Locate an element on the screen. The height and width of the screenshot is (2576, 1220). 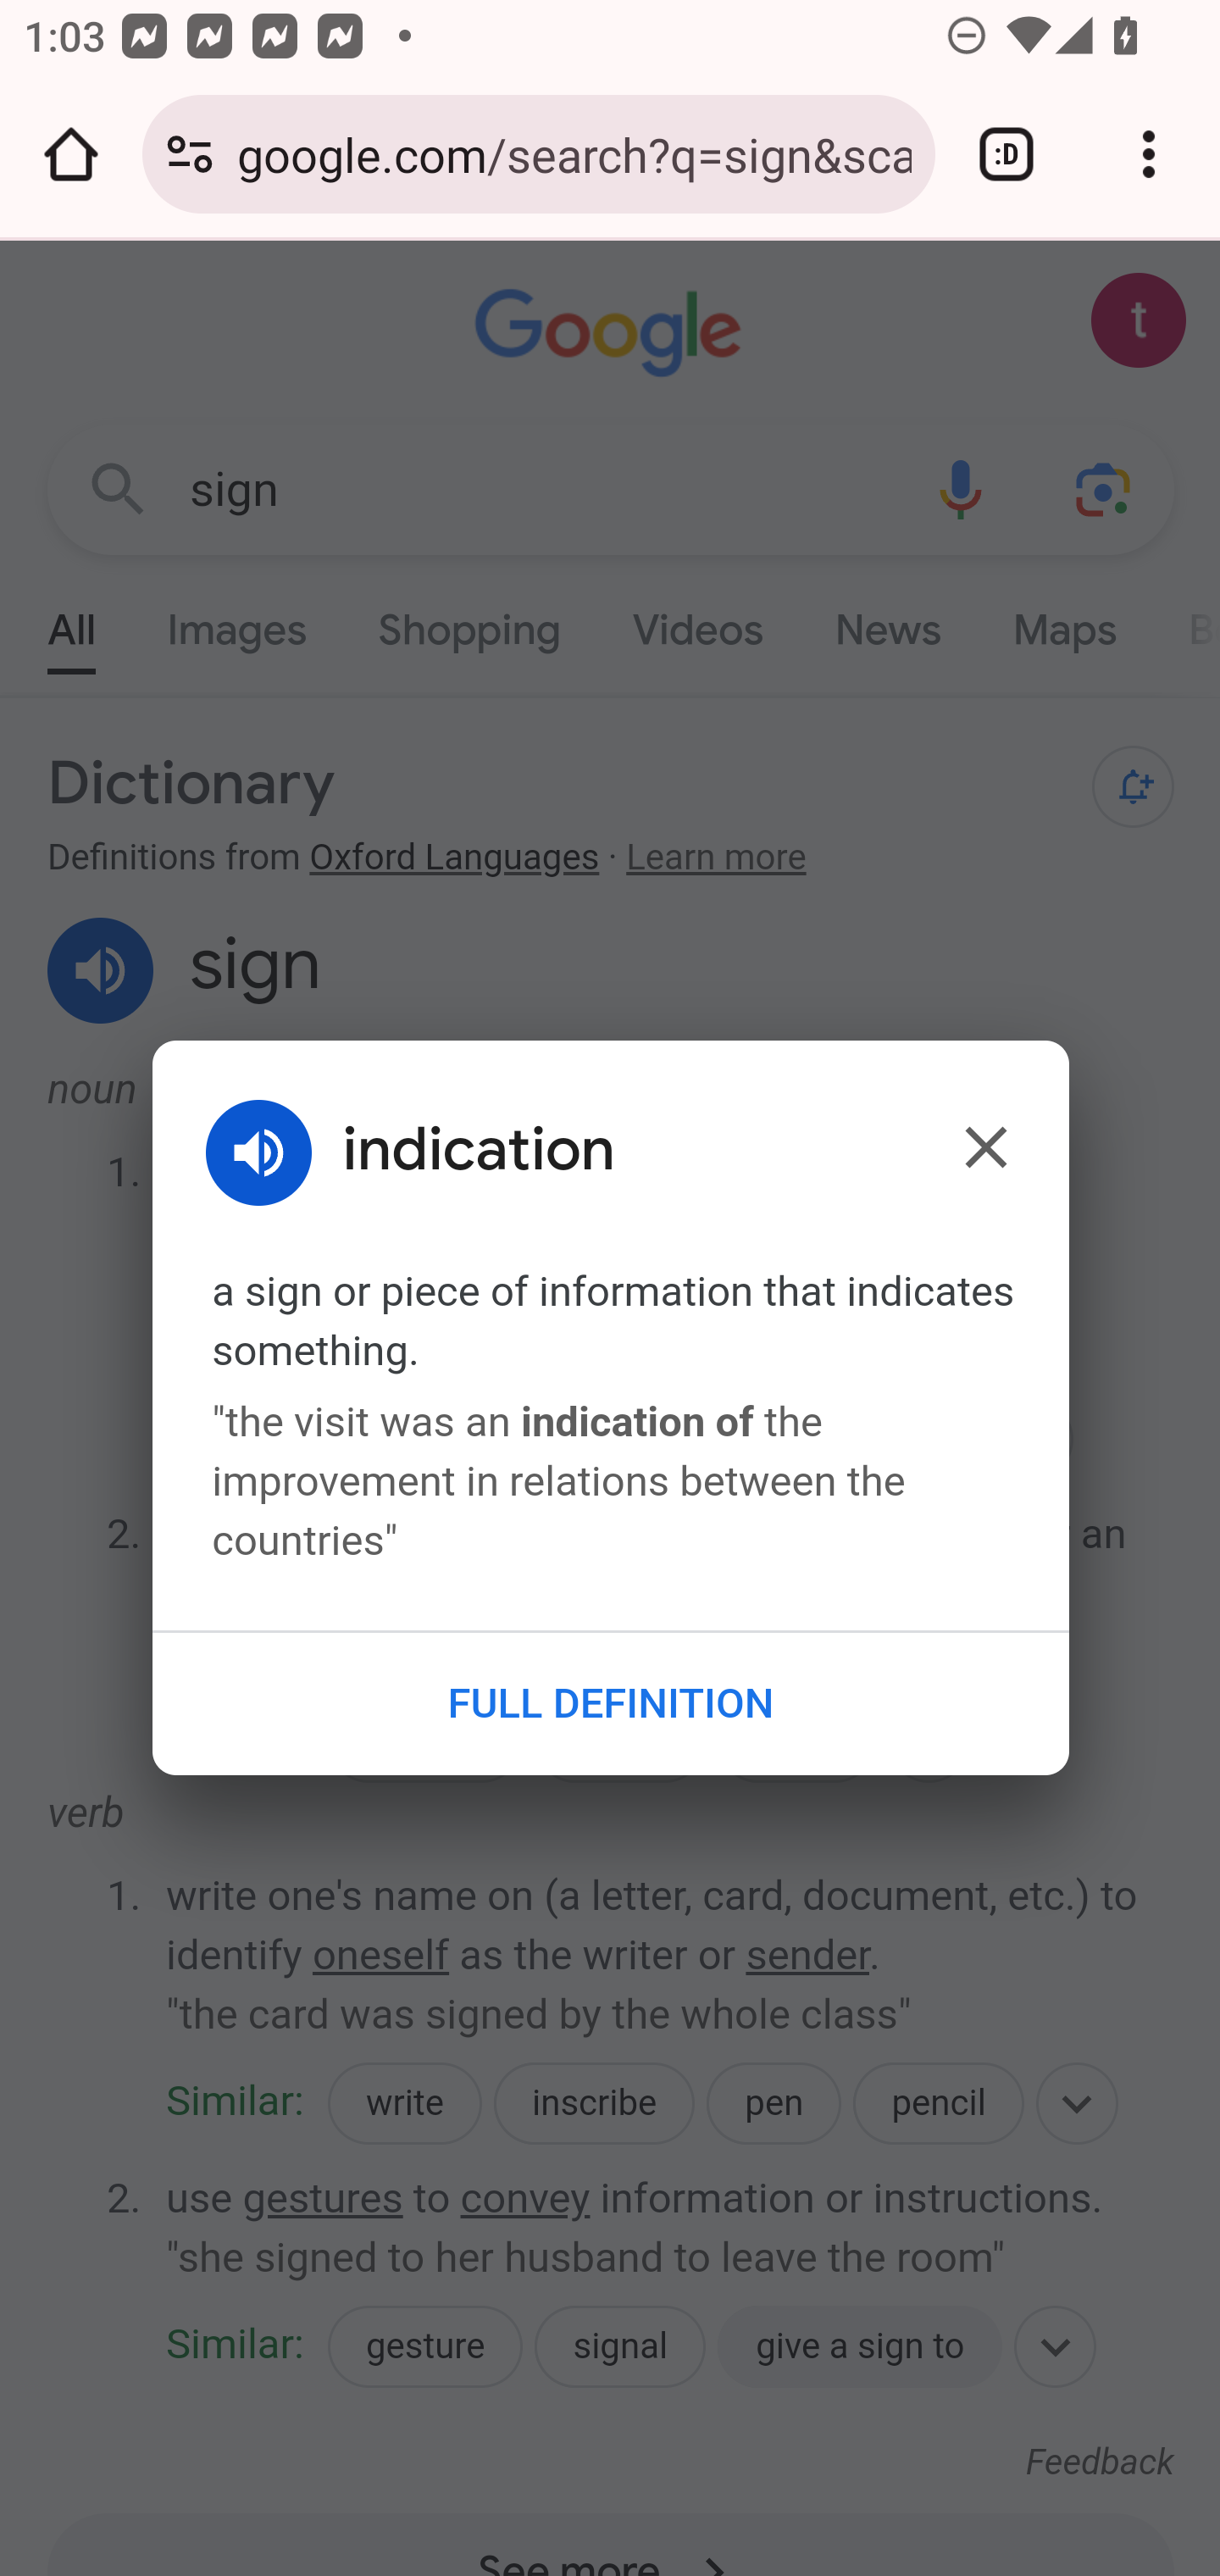
 Listen  is located at coordinates (271, 1151).